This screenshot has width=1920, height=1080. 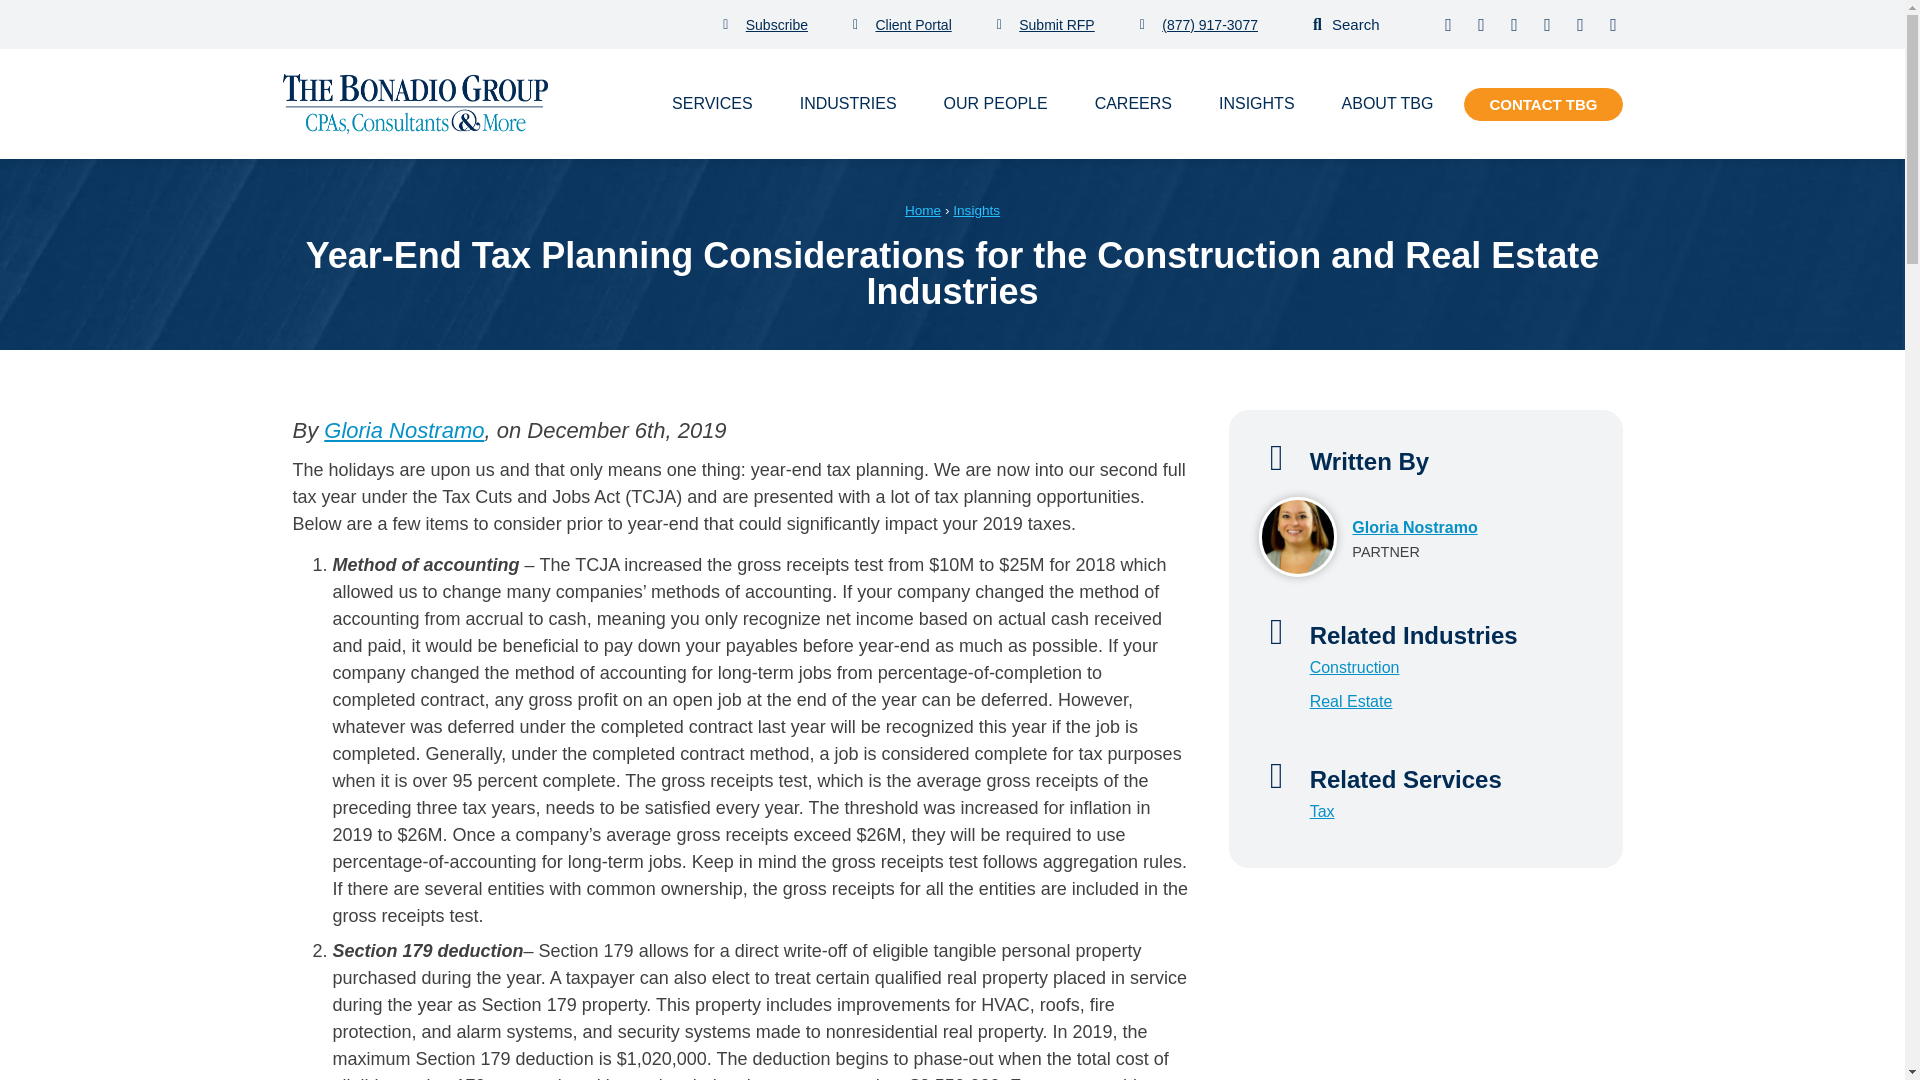 I want to click on Client Portal, so click(x=902, y=23).